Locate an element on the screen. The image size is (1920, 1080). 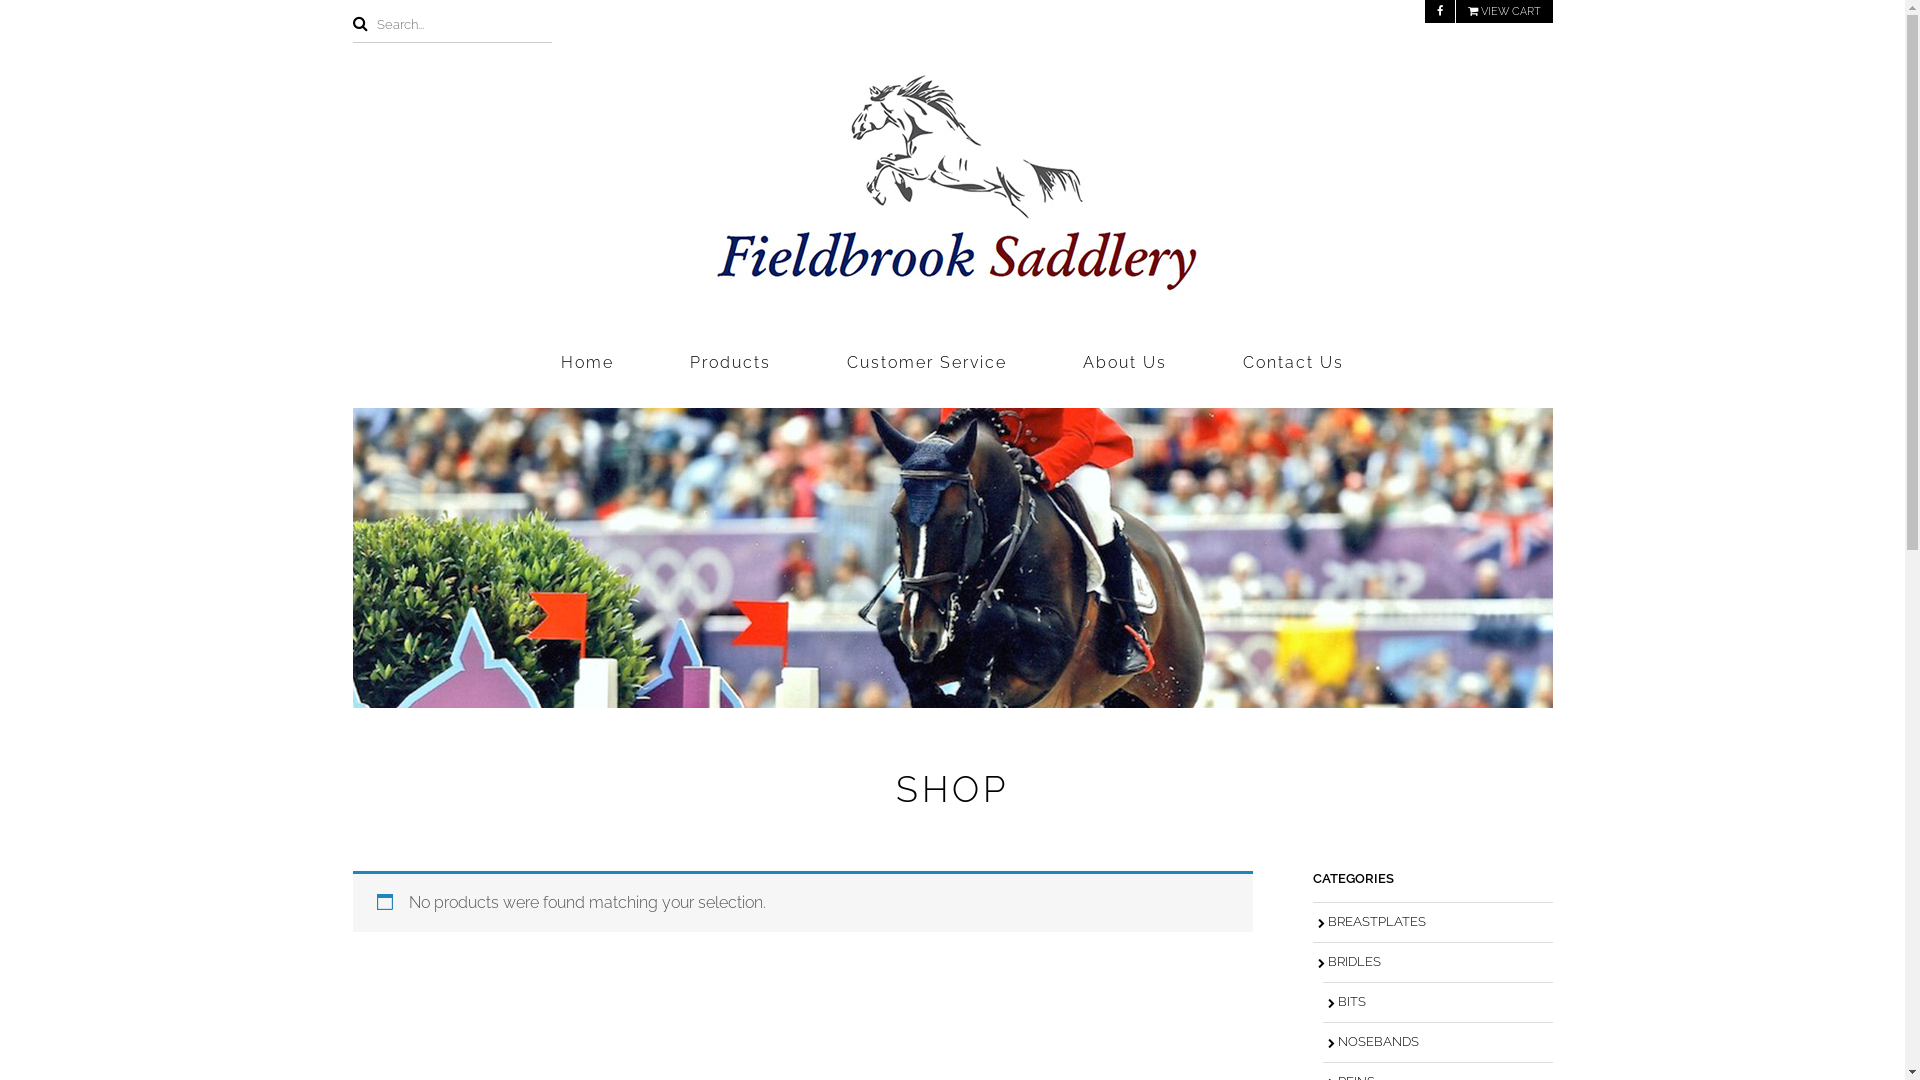
Customer Service is located at coordinates (927, 362).